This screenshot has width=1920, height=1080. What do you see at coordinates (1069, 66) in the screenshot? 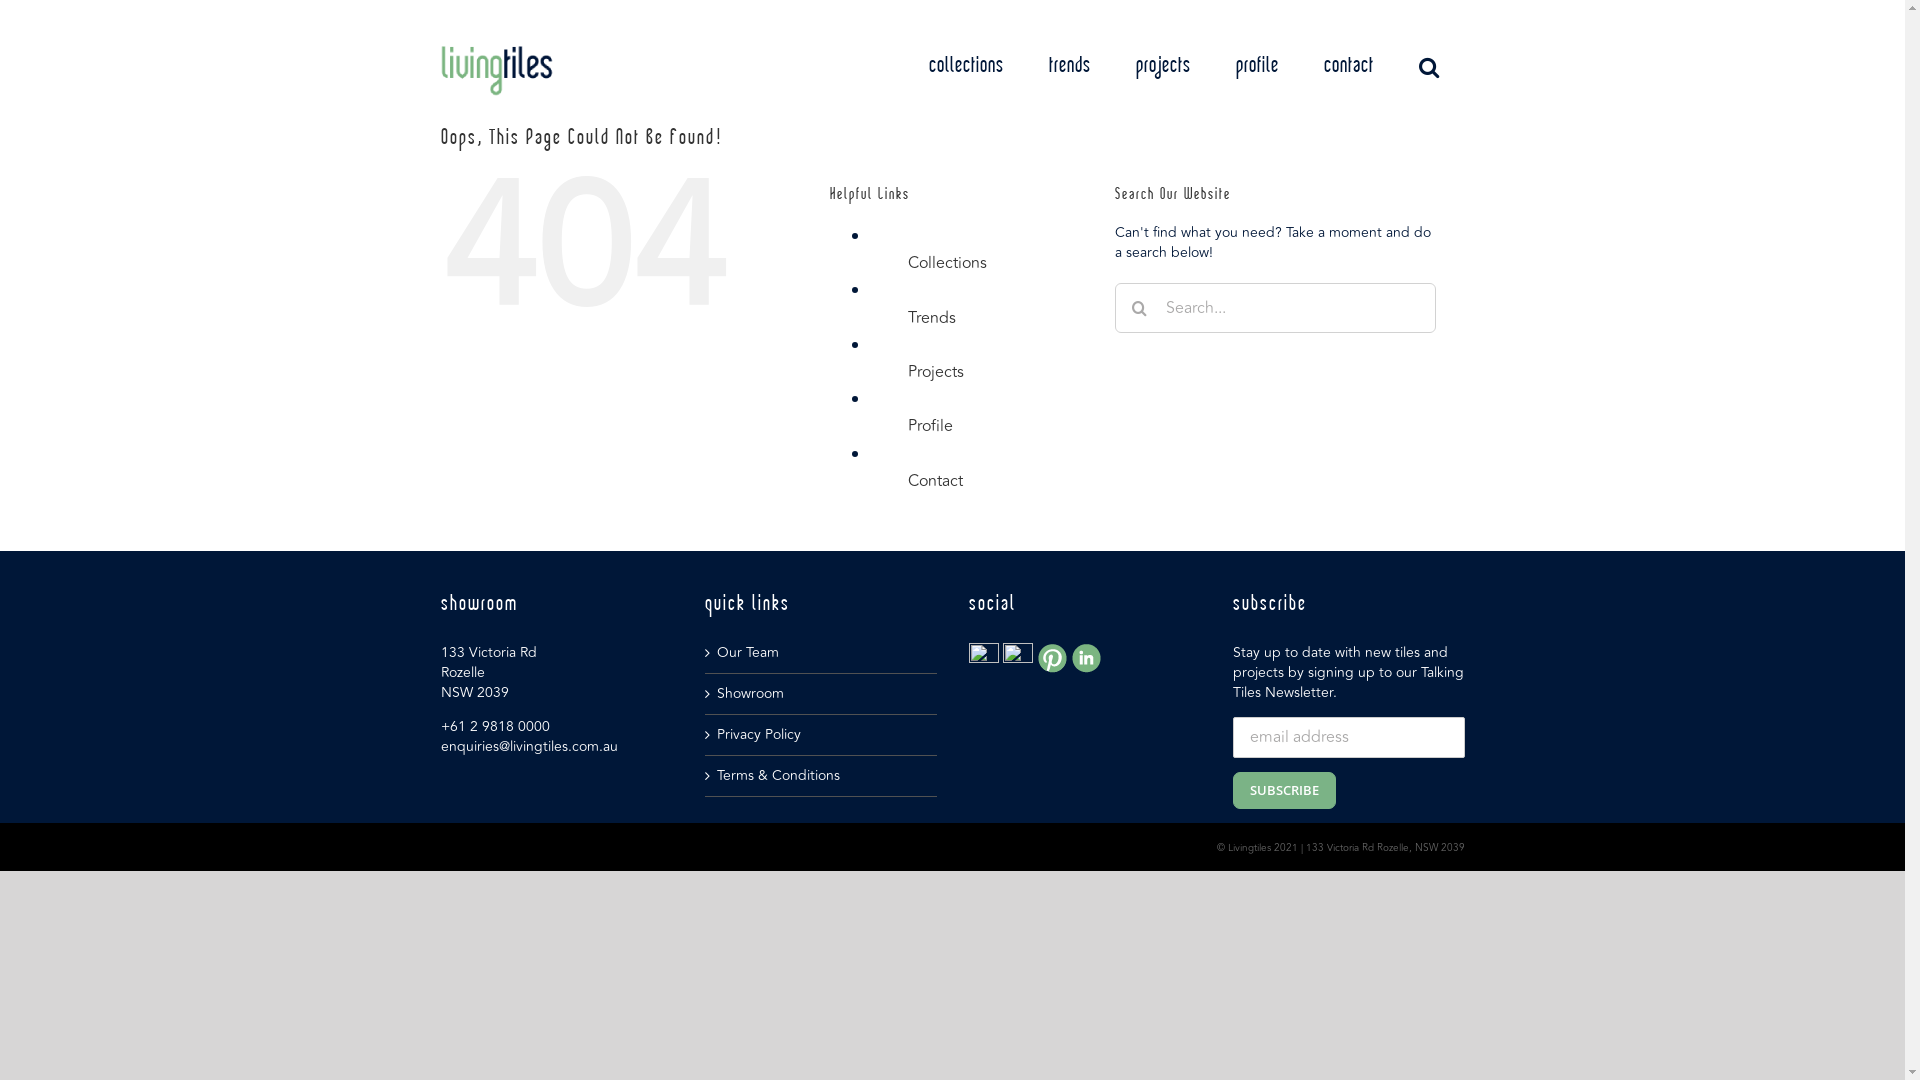
I see `trends` at bounding box center [1069, 66].